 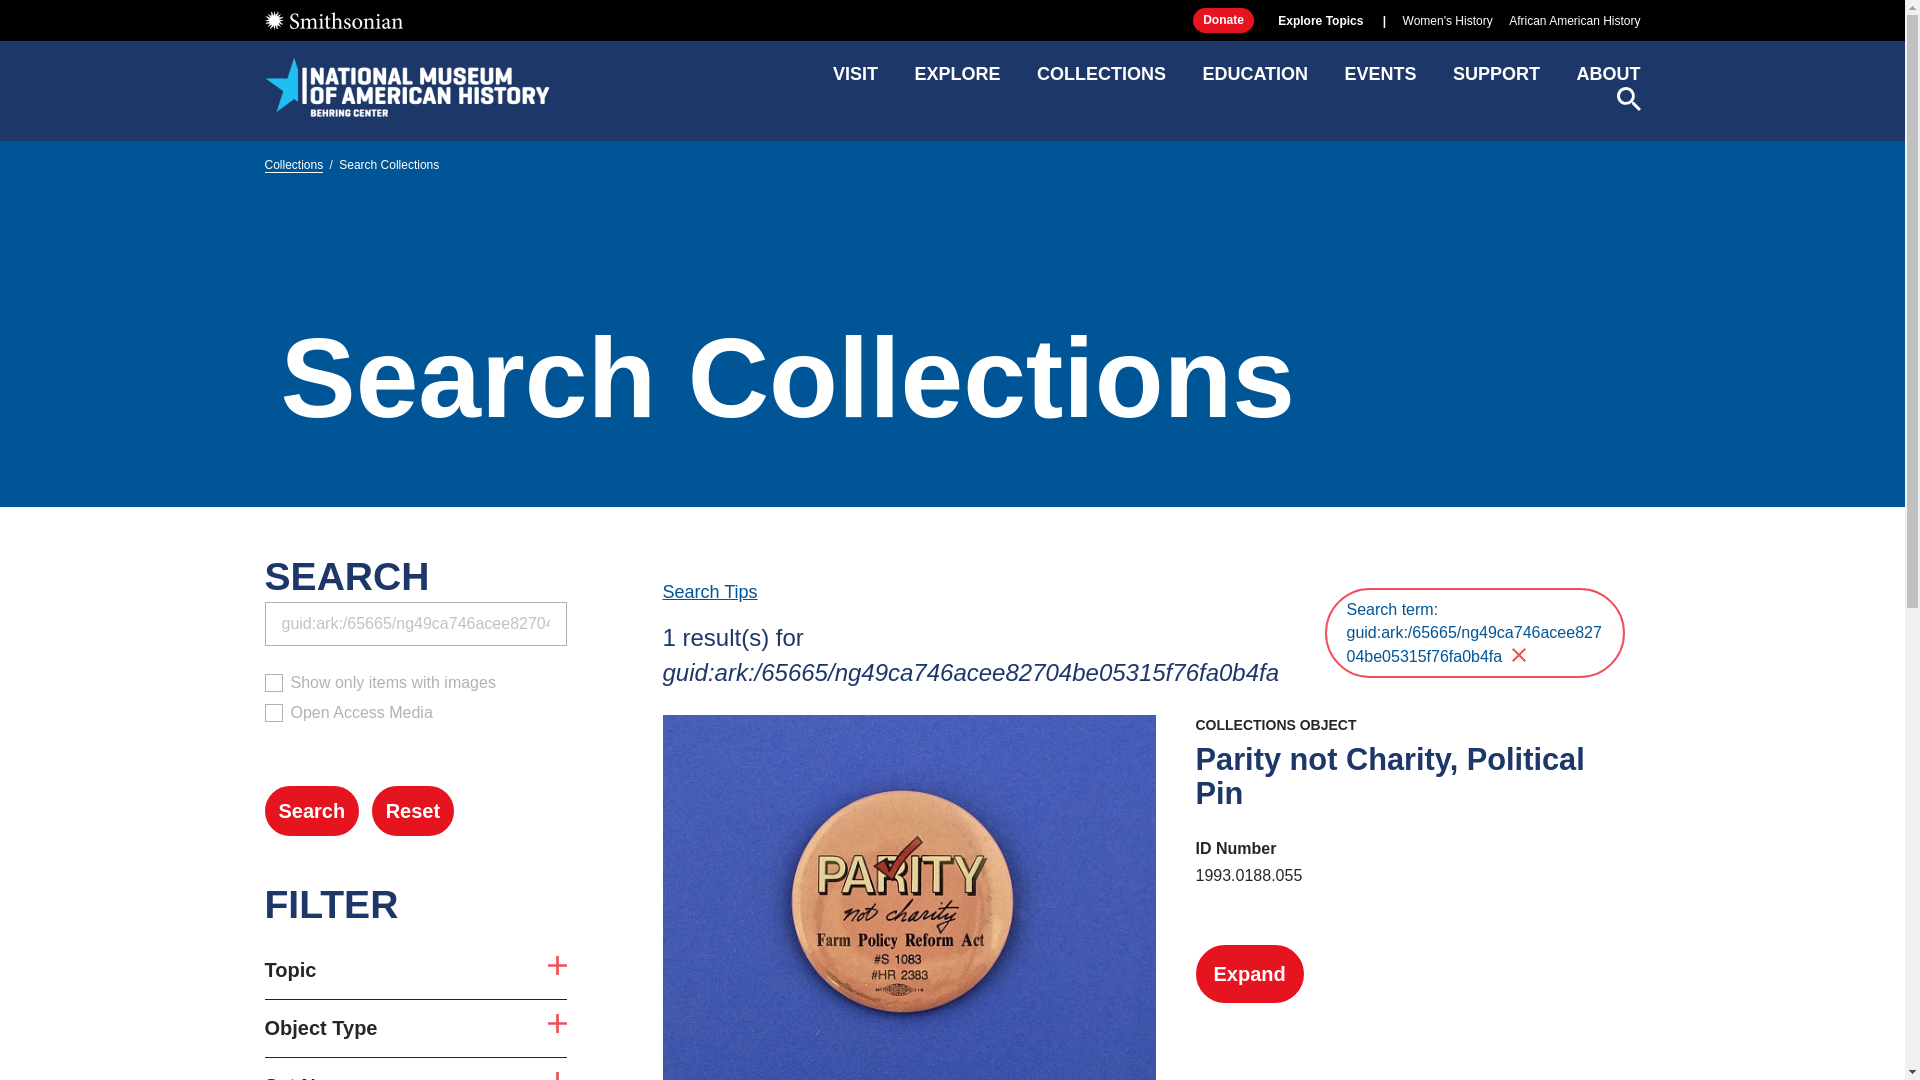 I want to click on EVENTS, so click(x=1380, y=80).